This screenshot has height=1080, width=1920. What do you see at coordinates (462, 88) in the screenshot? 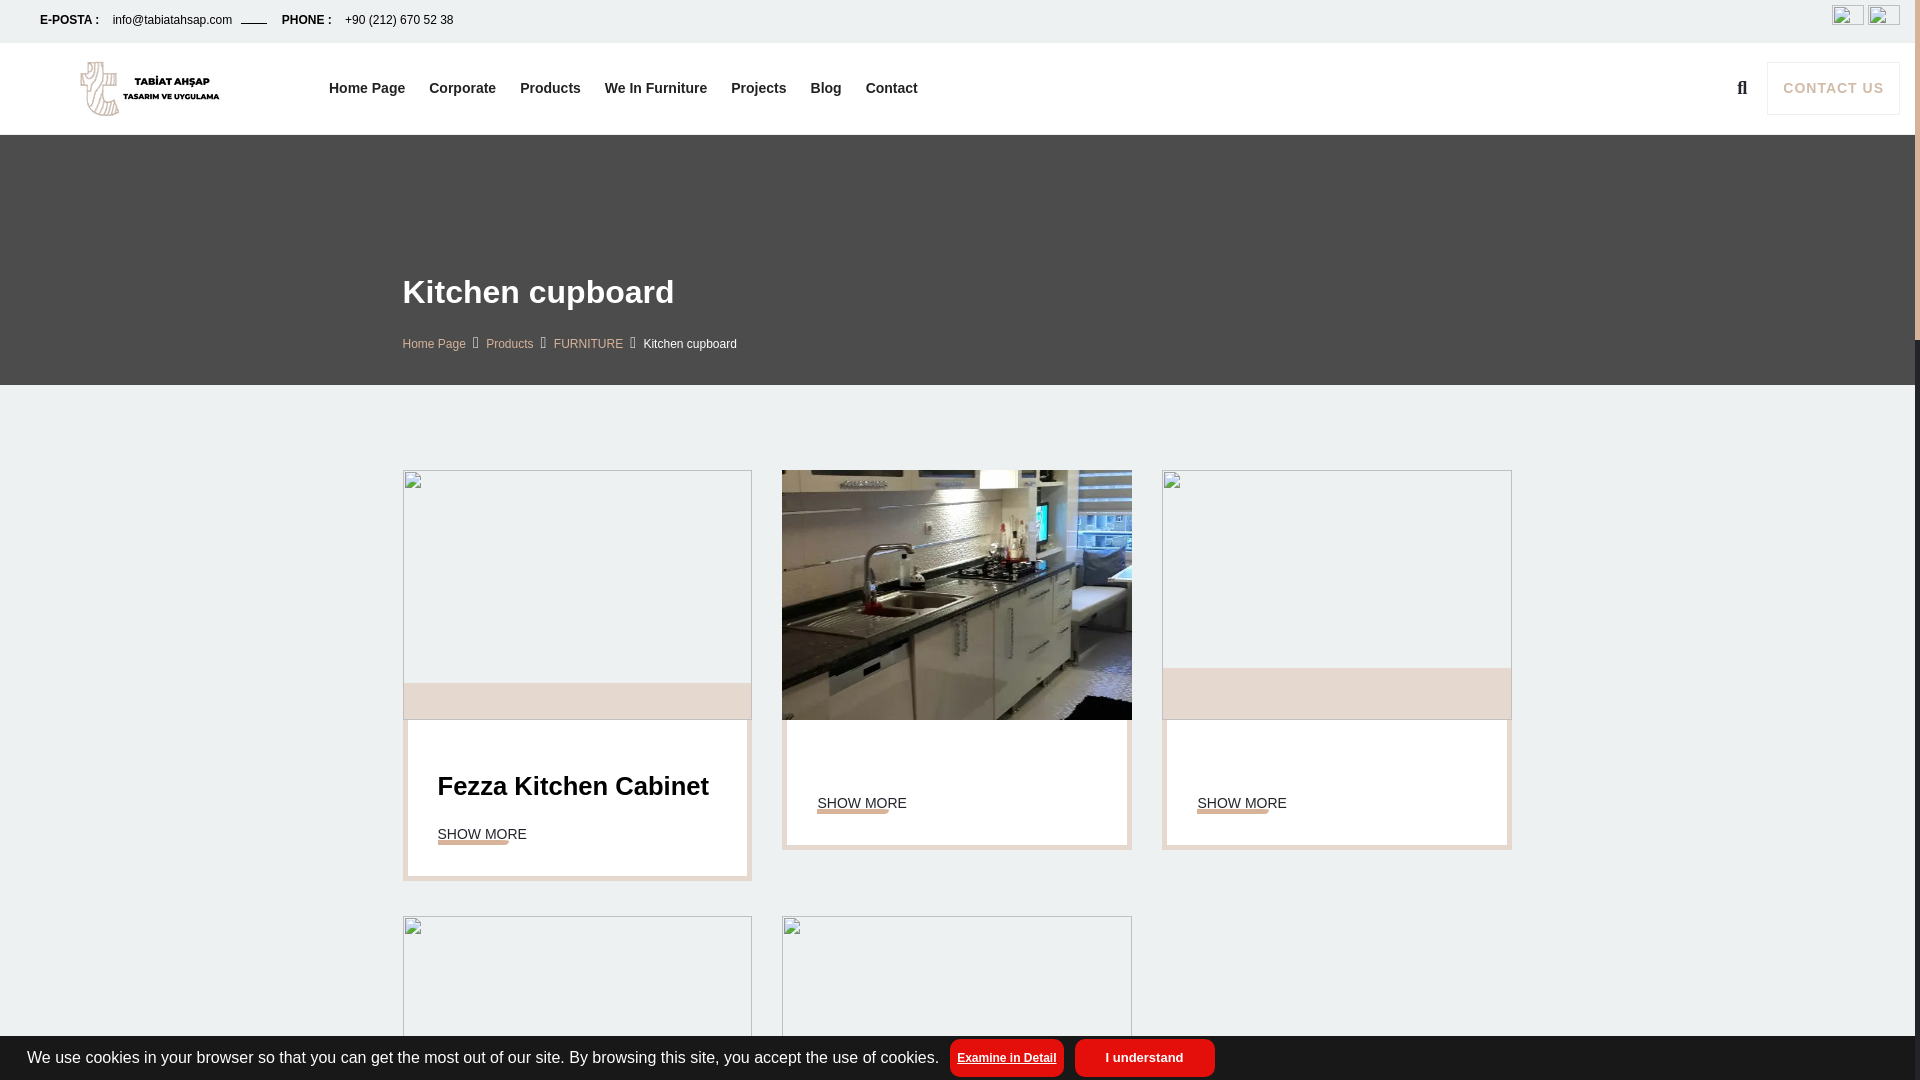
I see `Corporate` at bounding box center [462, 88].